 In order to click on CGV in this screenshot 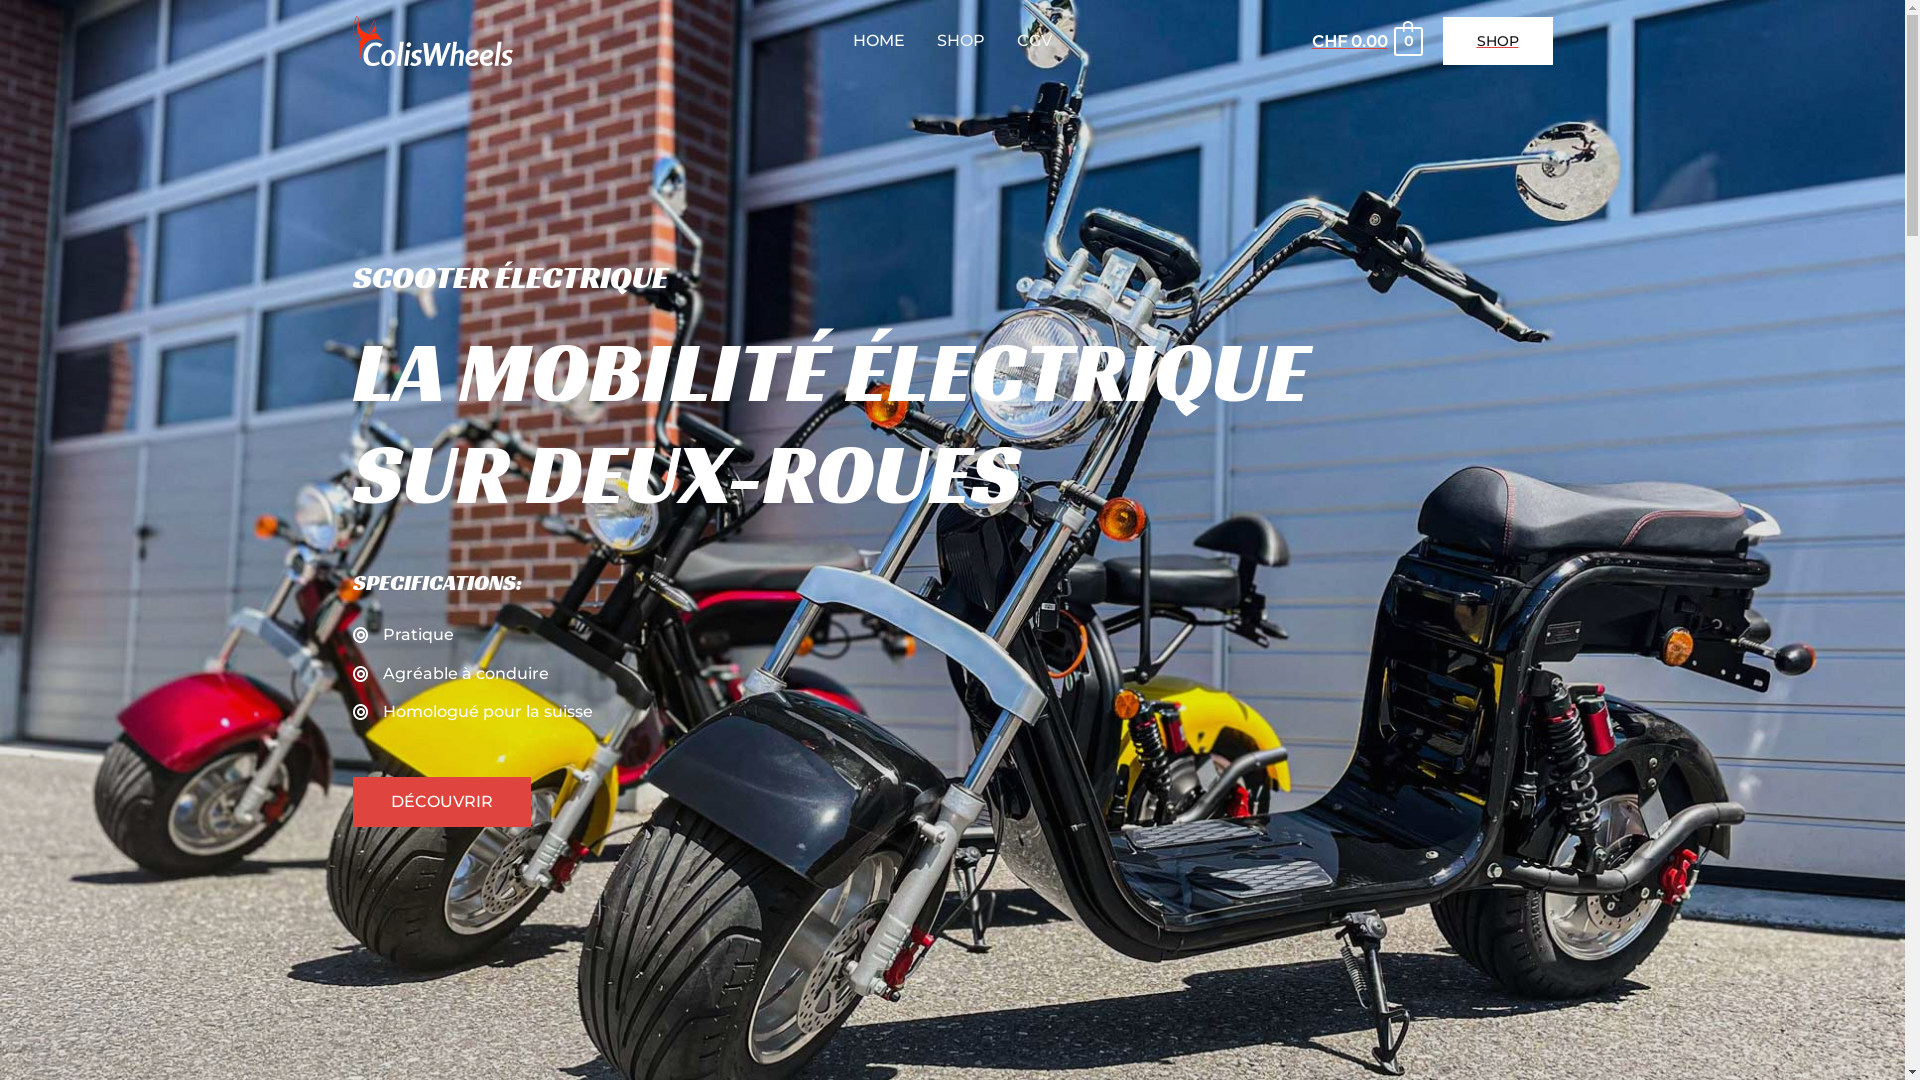, I will do `click(1034, 41)`.